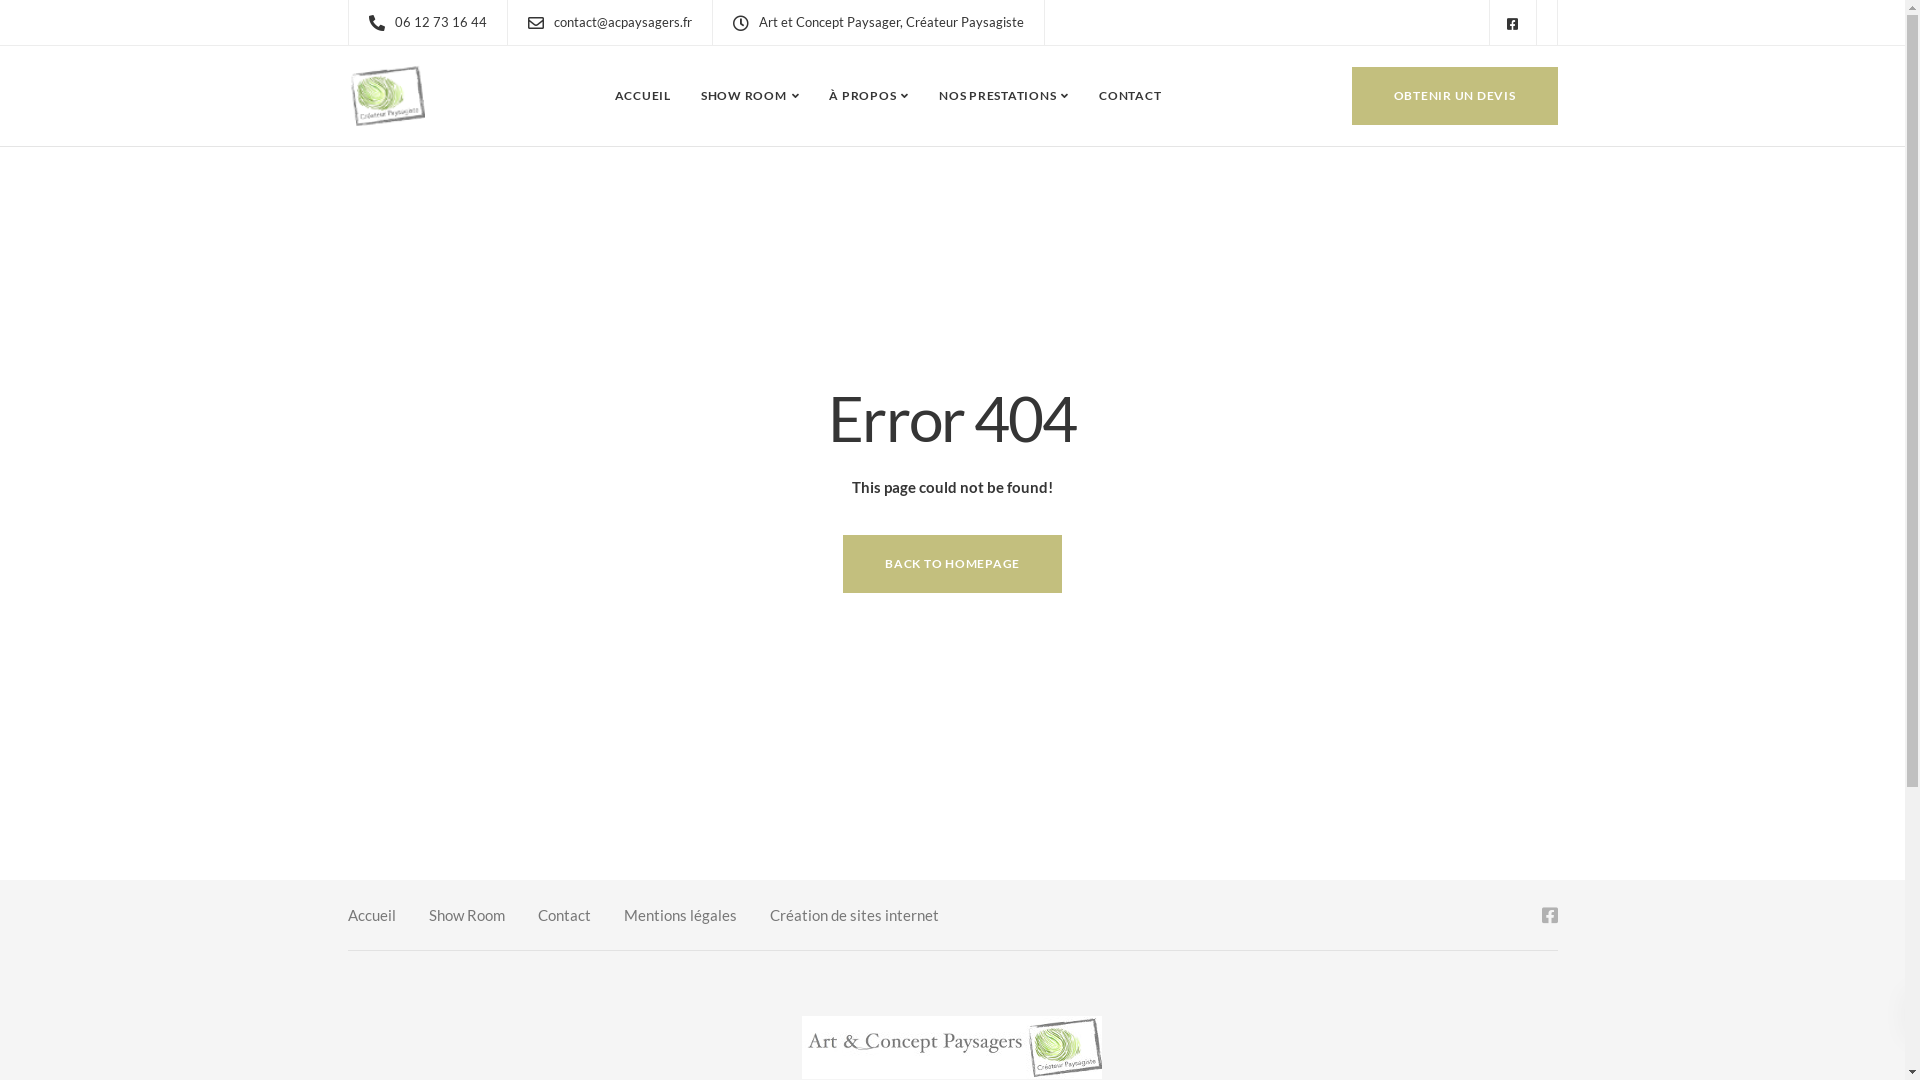 Image resolution: width=1920 pixels, height=1080 pixels. What do you see at coordinates (372, 918) in the screenshot?
I see `Accueil` at bounding box center [372, 918].